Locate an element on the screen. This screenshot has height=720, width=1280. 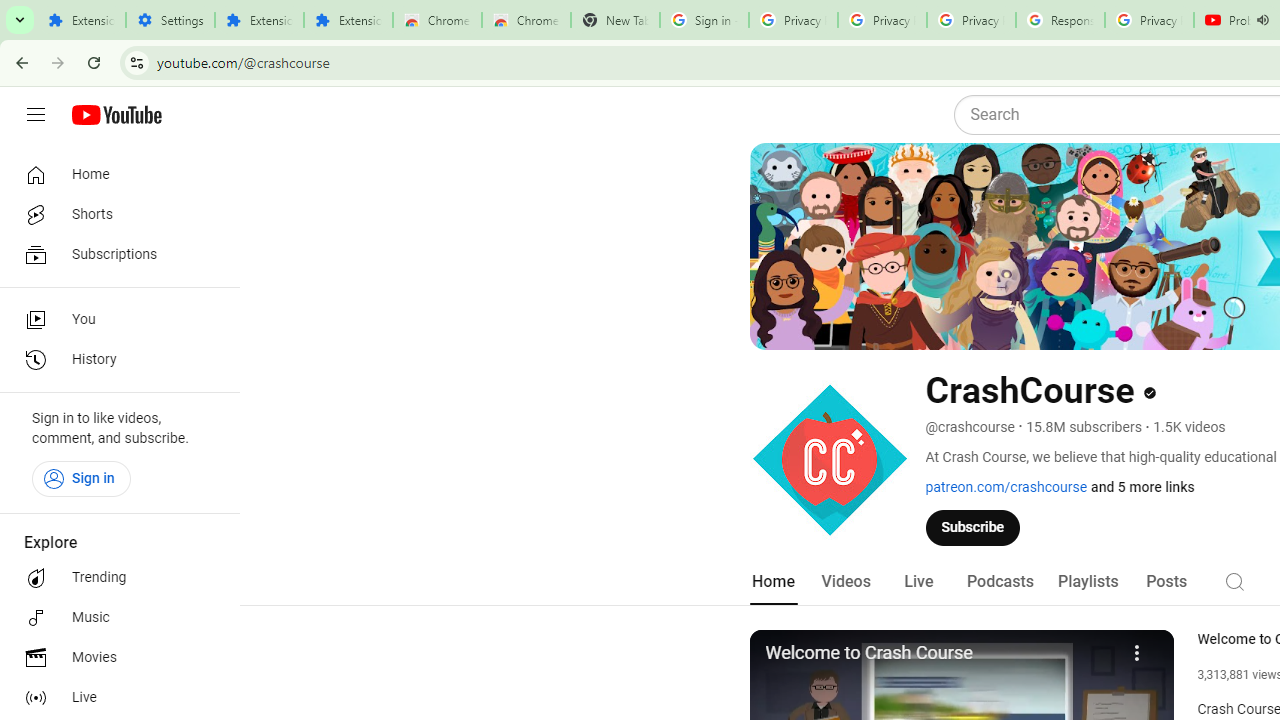
Music is located at coordinates (114, 618).